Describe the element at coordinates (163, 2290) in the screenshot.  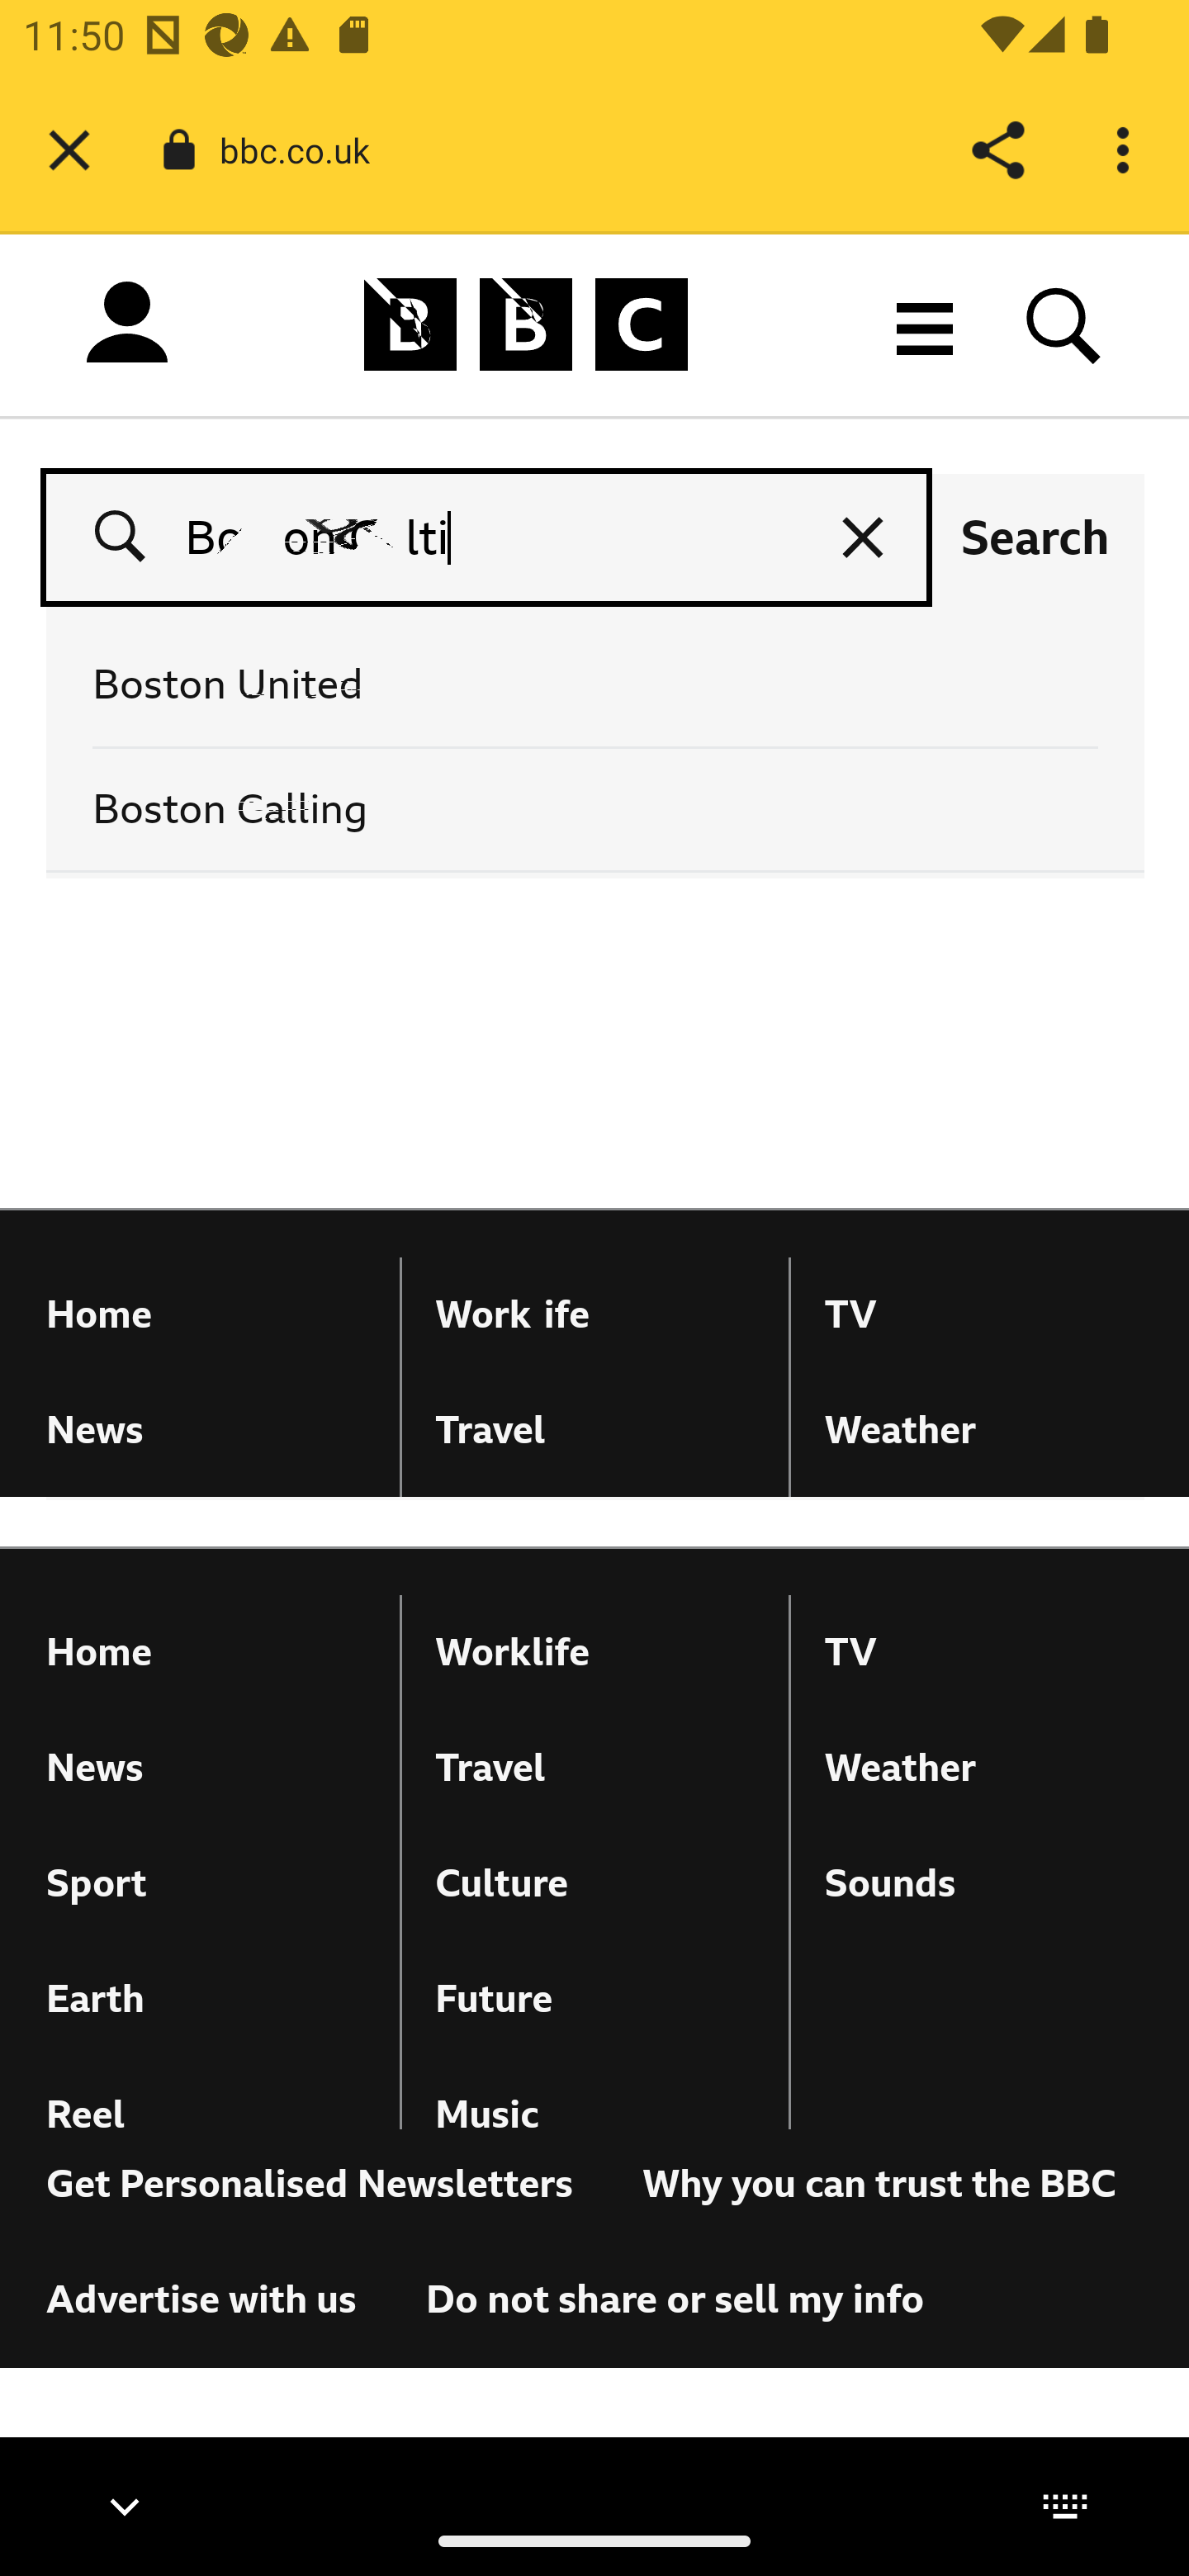
I see `Terms of Use` at that location.